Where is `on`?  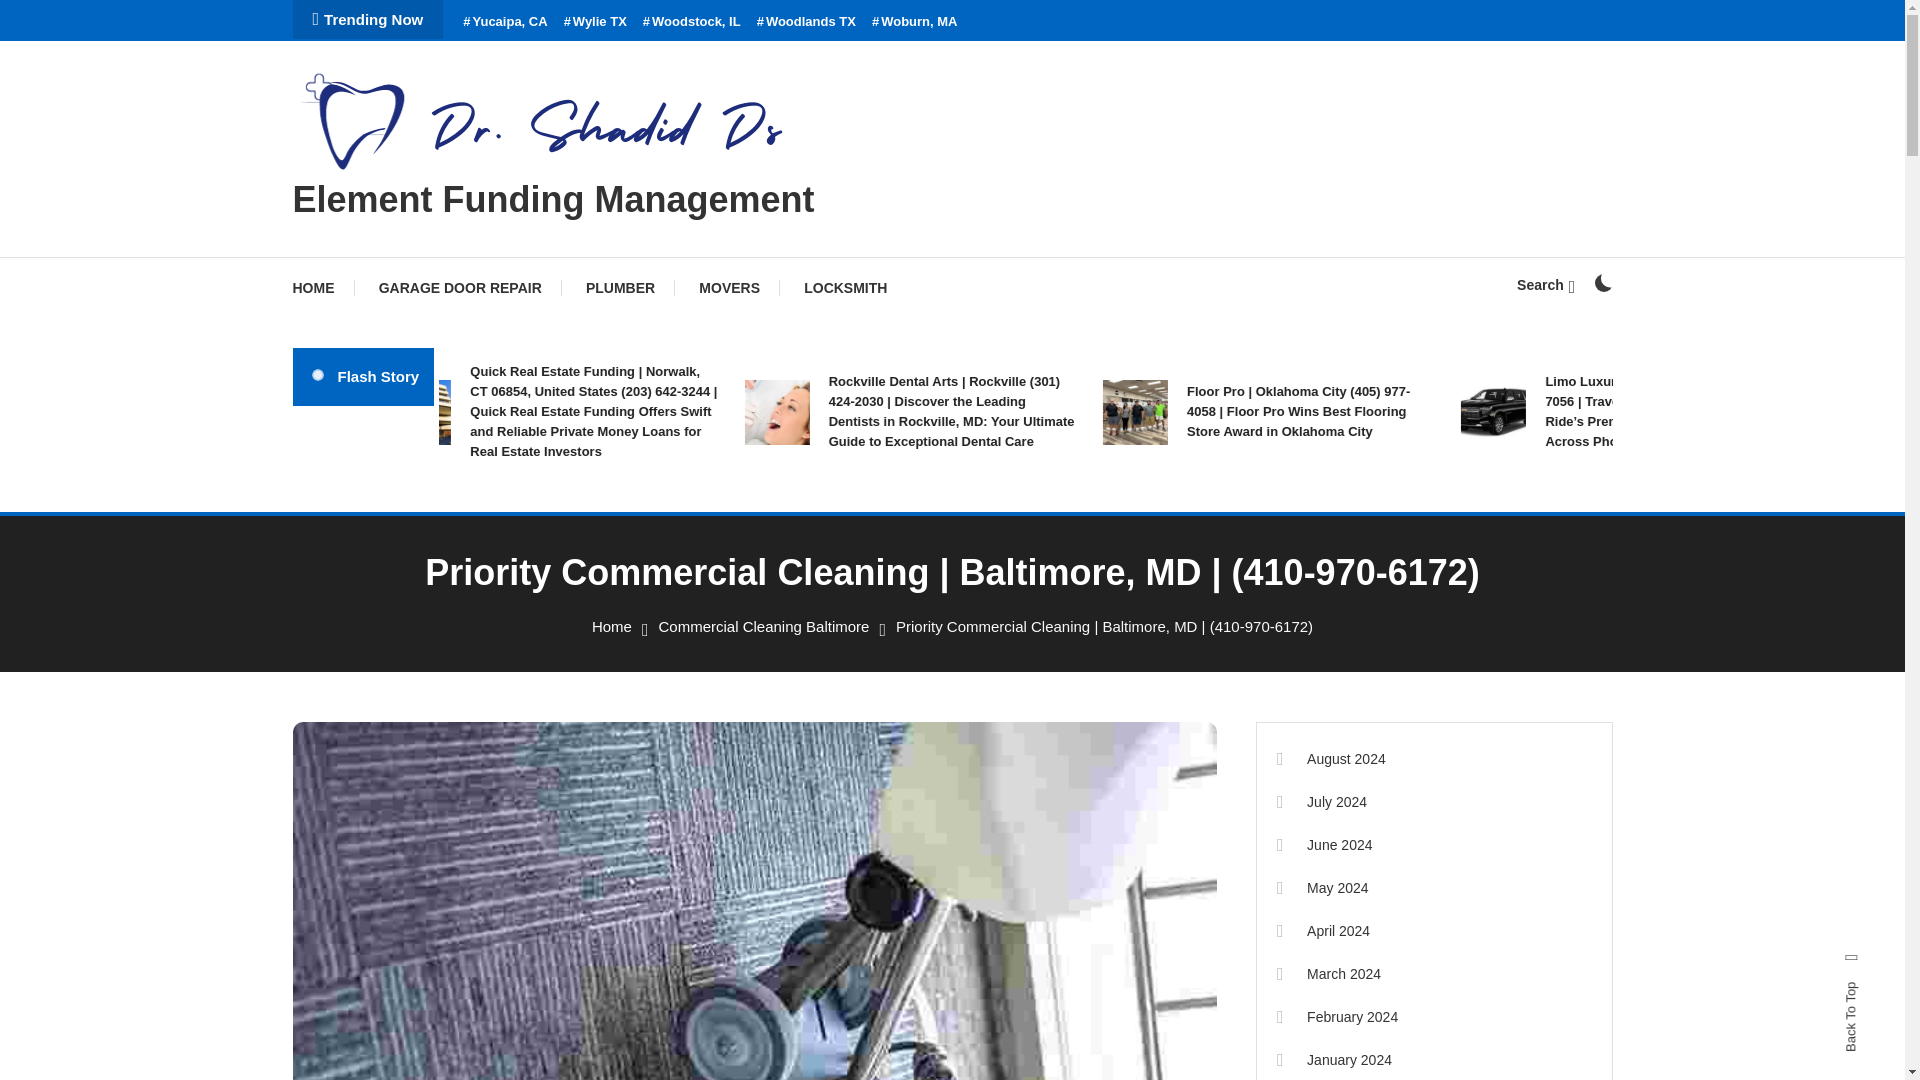
on is located at coordinates (1602, 282).